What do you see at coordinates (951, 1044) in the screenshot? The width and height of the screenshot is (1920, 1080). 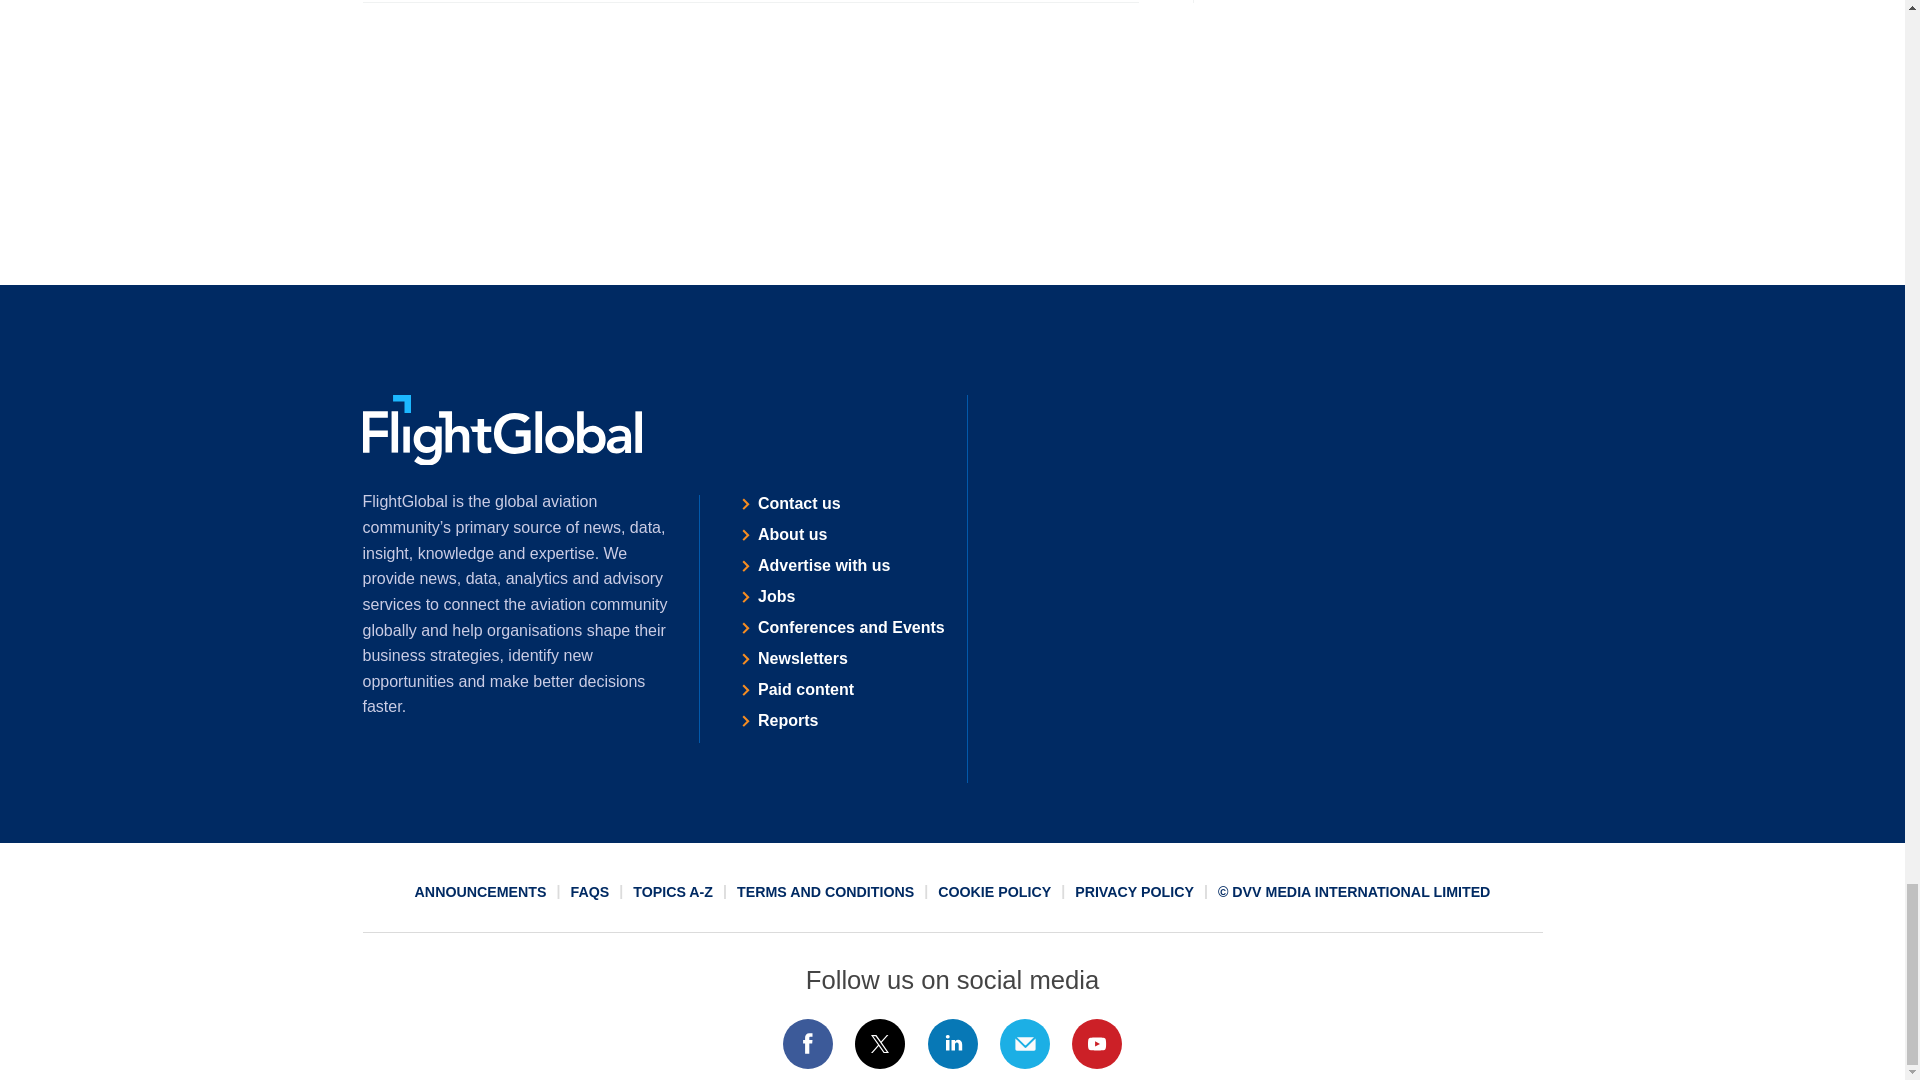 I see `Connect with us on Linked In` at bounding box center [951, 1044].